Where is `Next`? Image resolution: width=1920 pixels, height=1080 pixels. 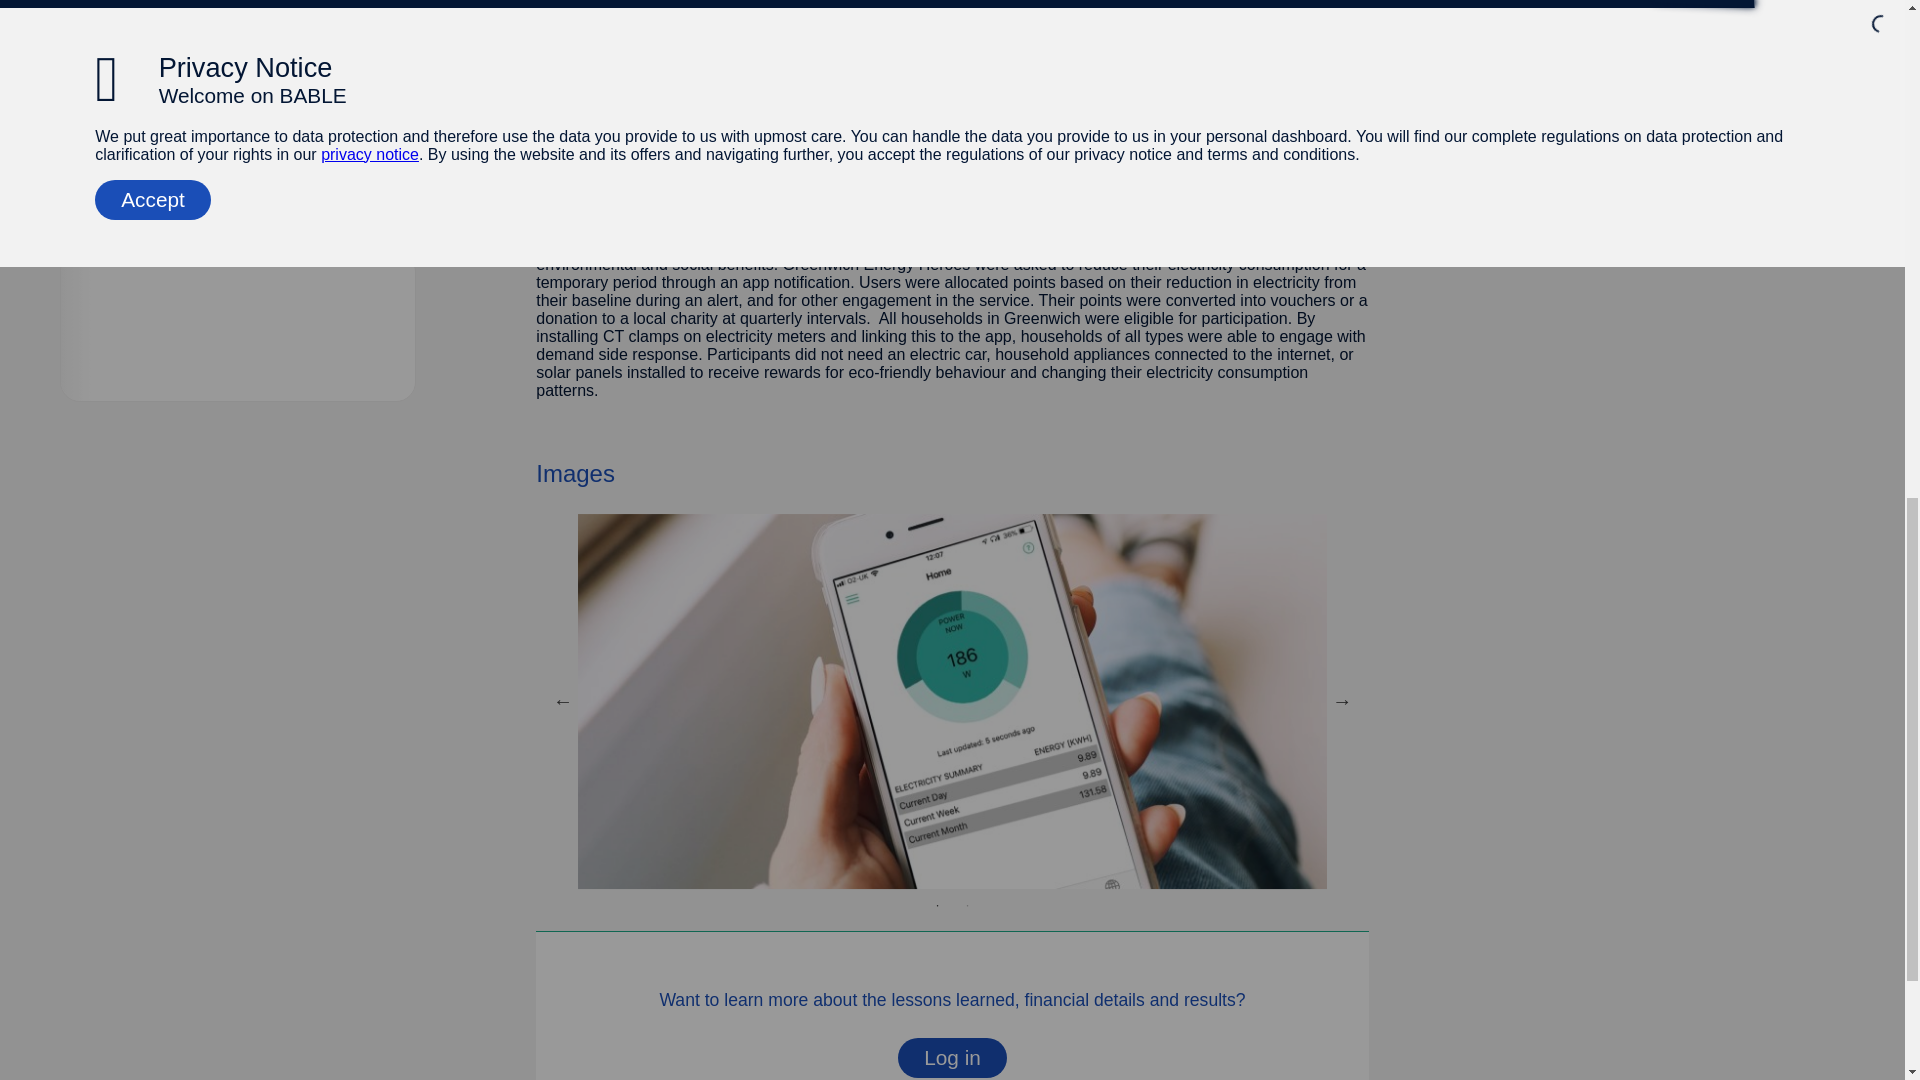 Next is located at coordinates (1342, 700).